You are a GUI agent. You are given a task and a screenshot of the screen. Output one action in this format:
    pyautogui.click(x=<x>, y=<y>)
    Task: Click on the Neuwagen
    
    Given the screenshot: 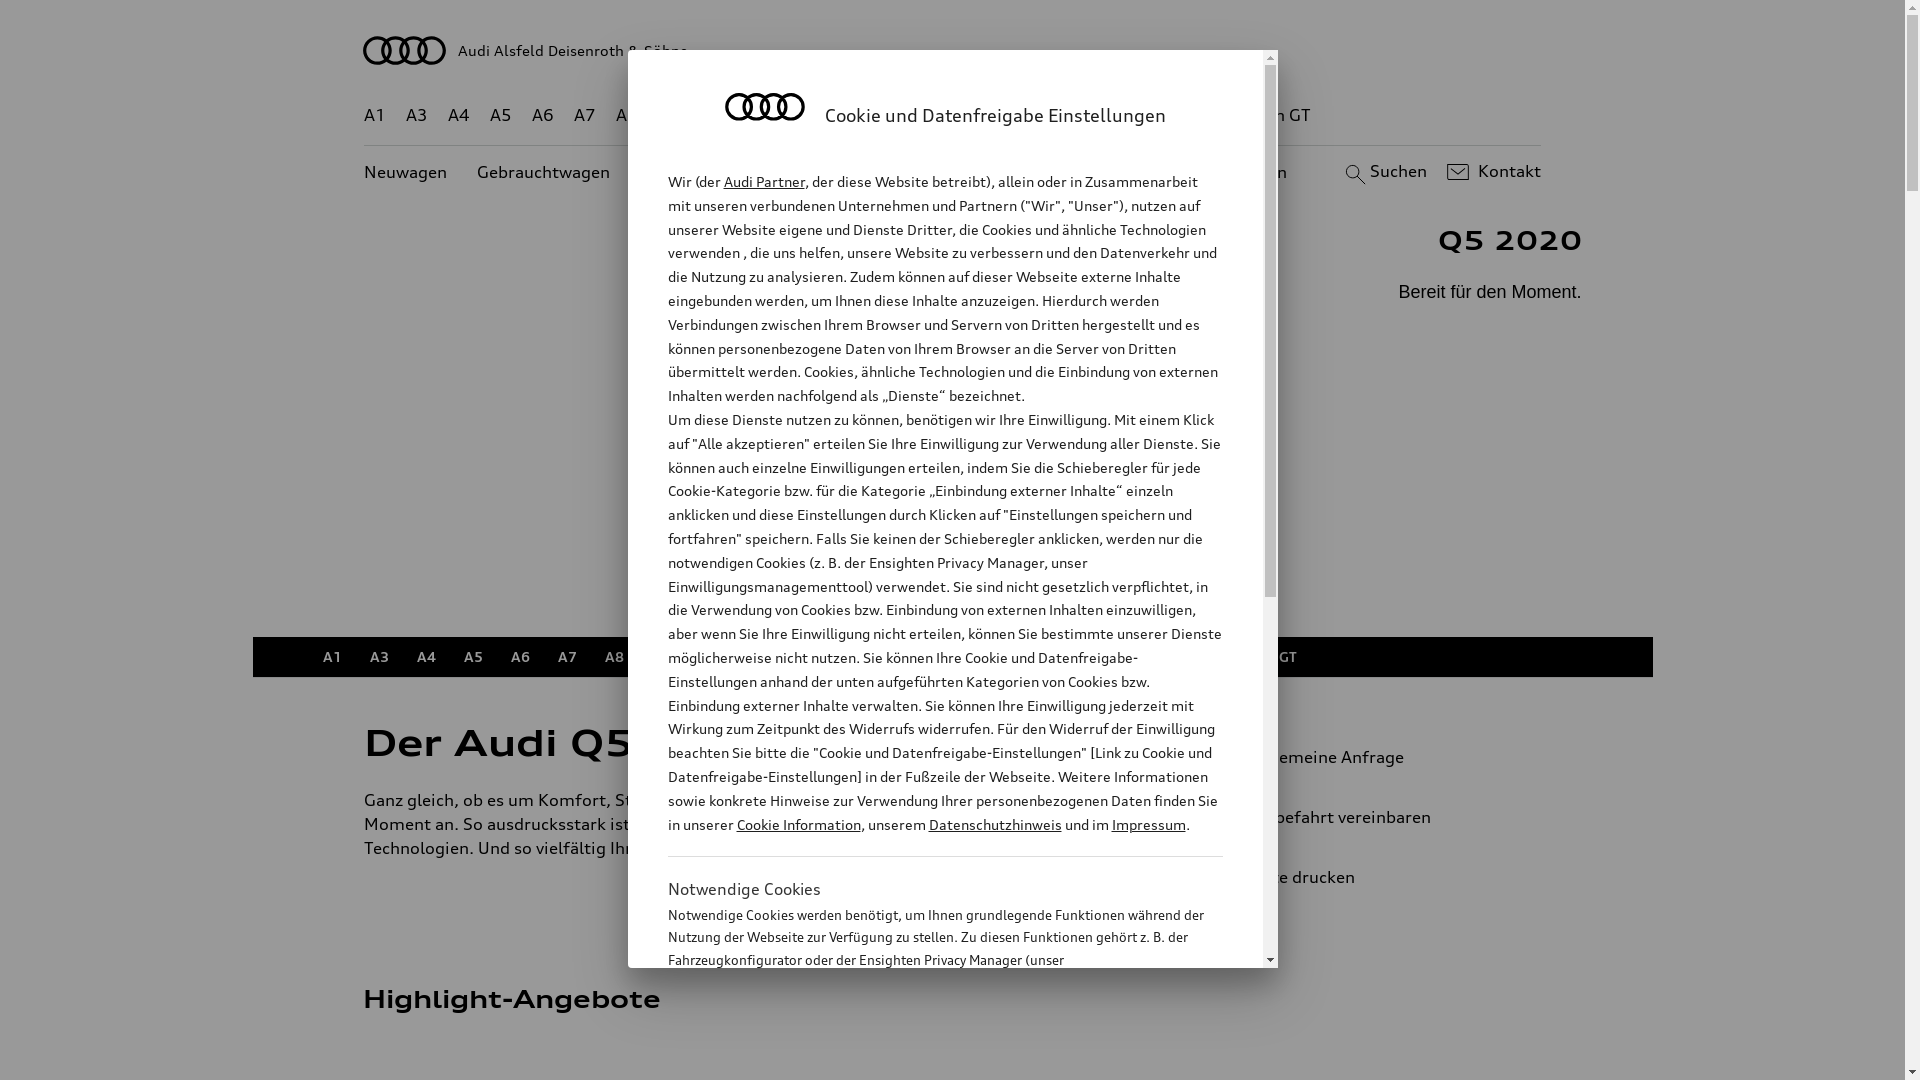 What is the action you would take?
    pyautogui.click(x=406, y=172)
    